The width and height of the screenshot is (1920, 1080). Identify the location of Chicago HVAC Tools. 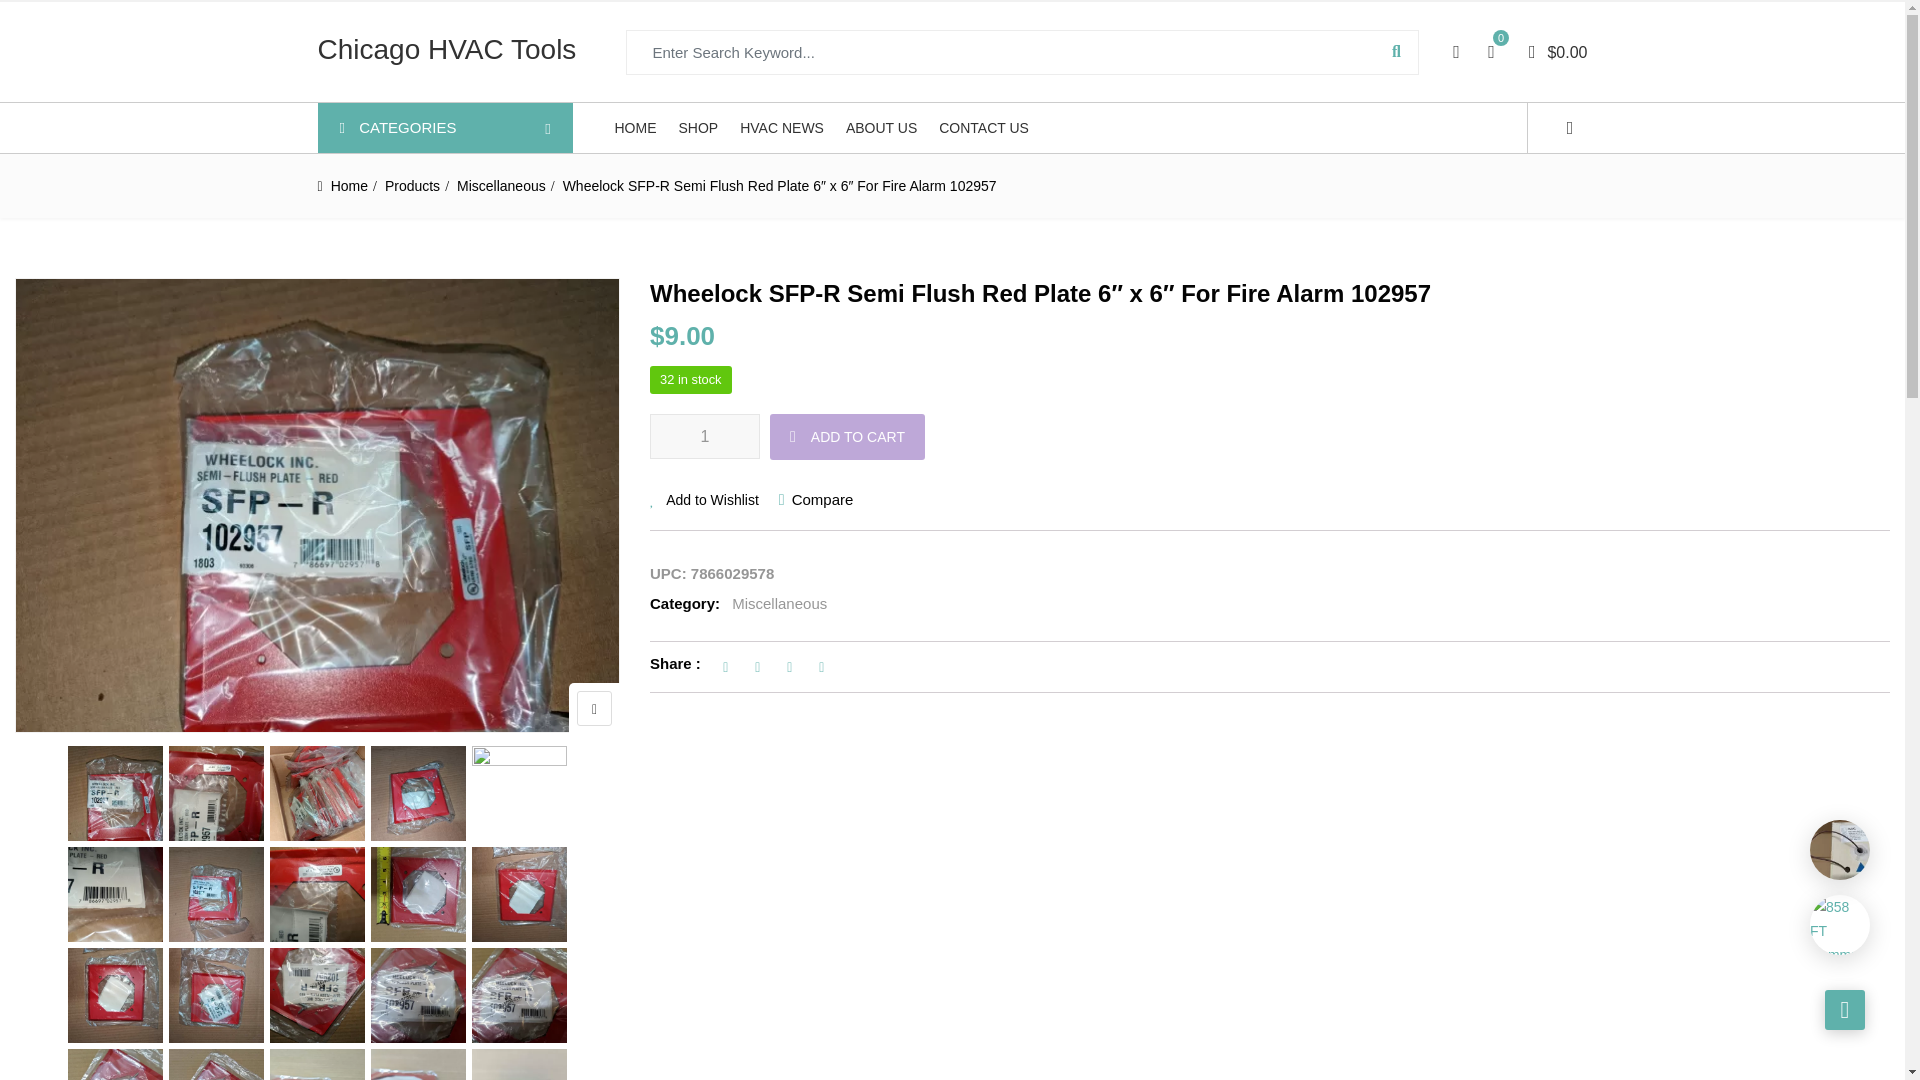
(448, 54).